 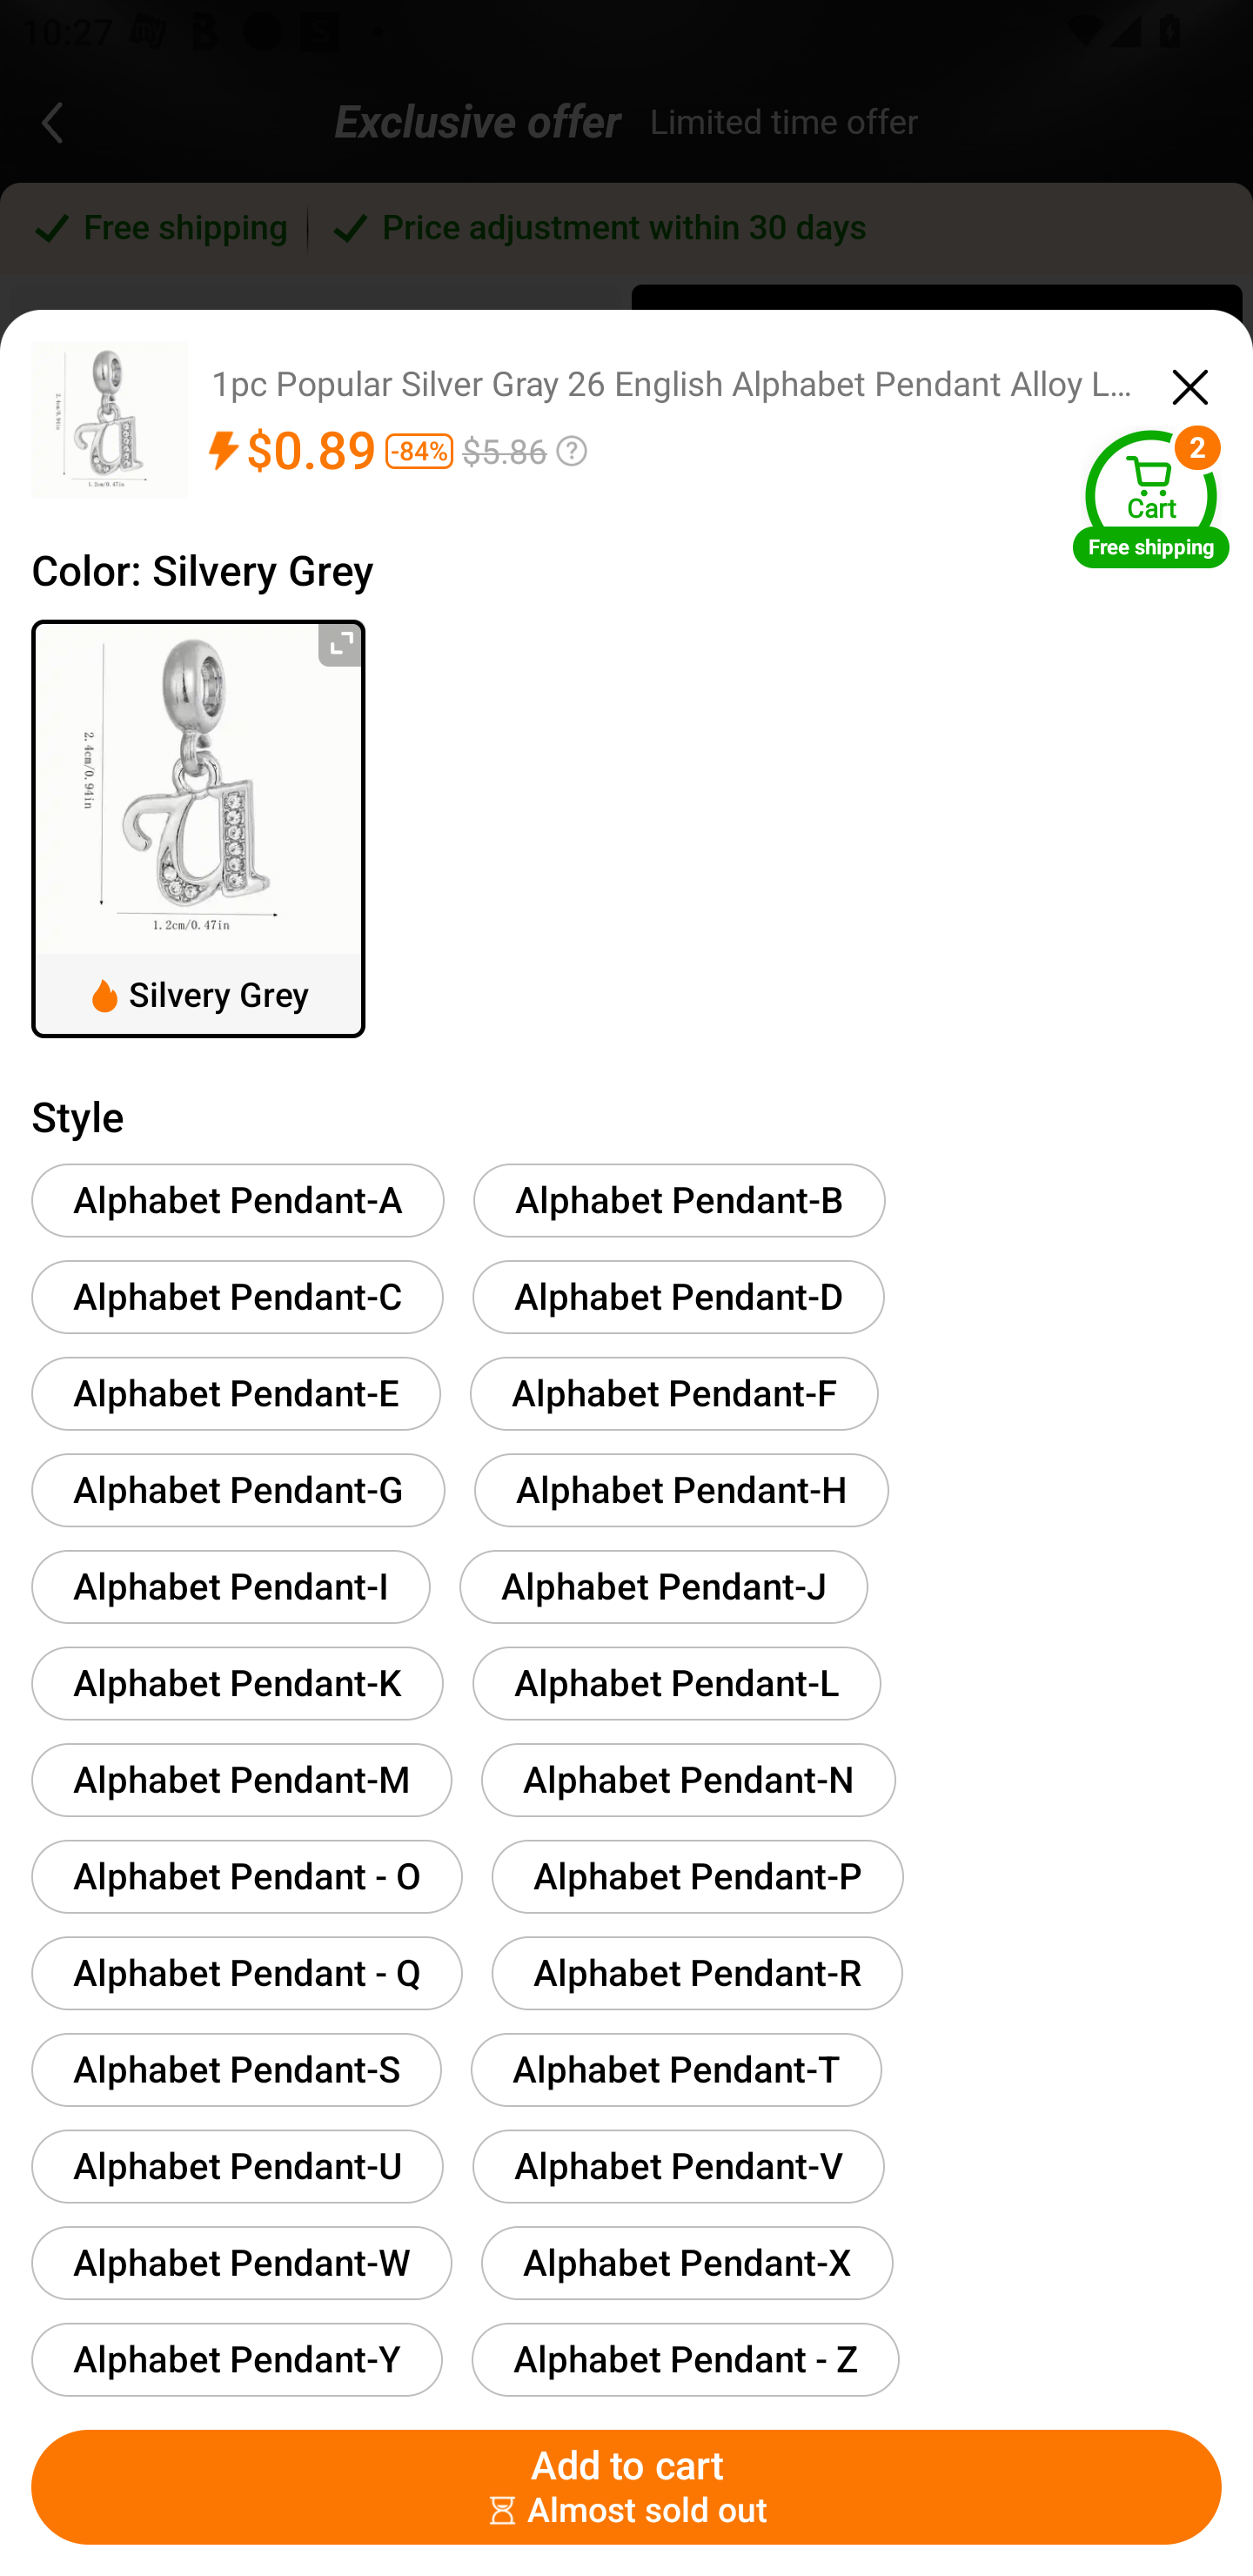 What do you see at coordinates (685, 2358) in the screenshot?
I see ` Alphabet Pendant - Z` at bounding box center [685, 2358].